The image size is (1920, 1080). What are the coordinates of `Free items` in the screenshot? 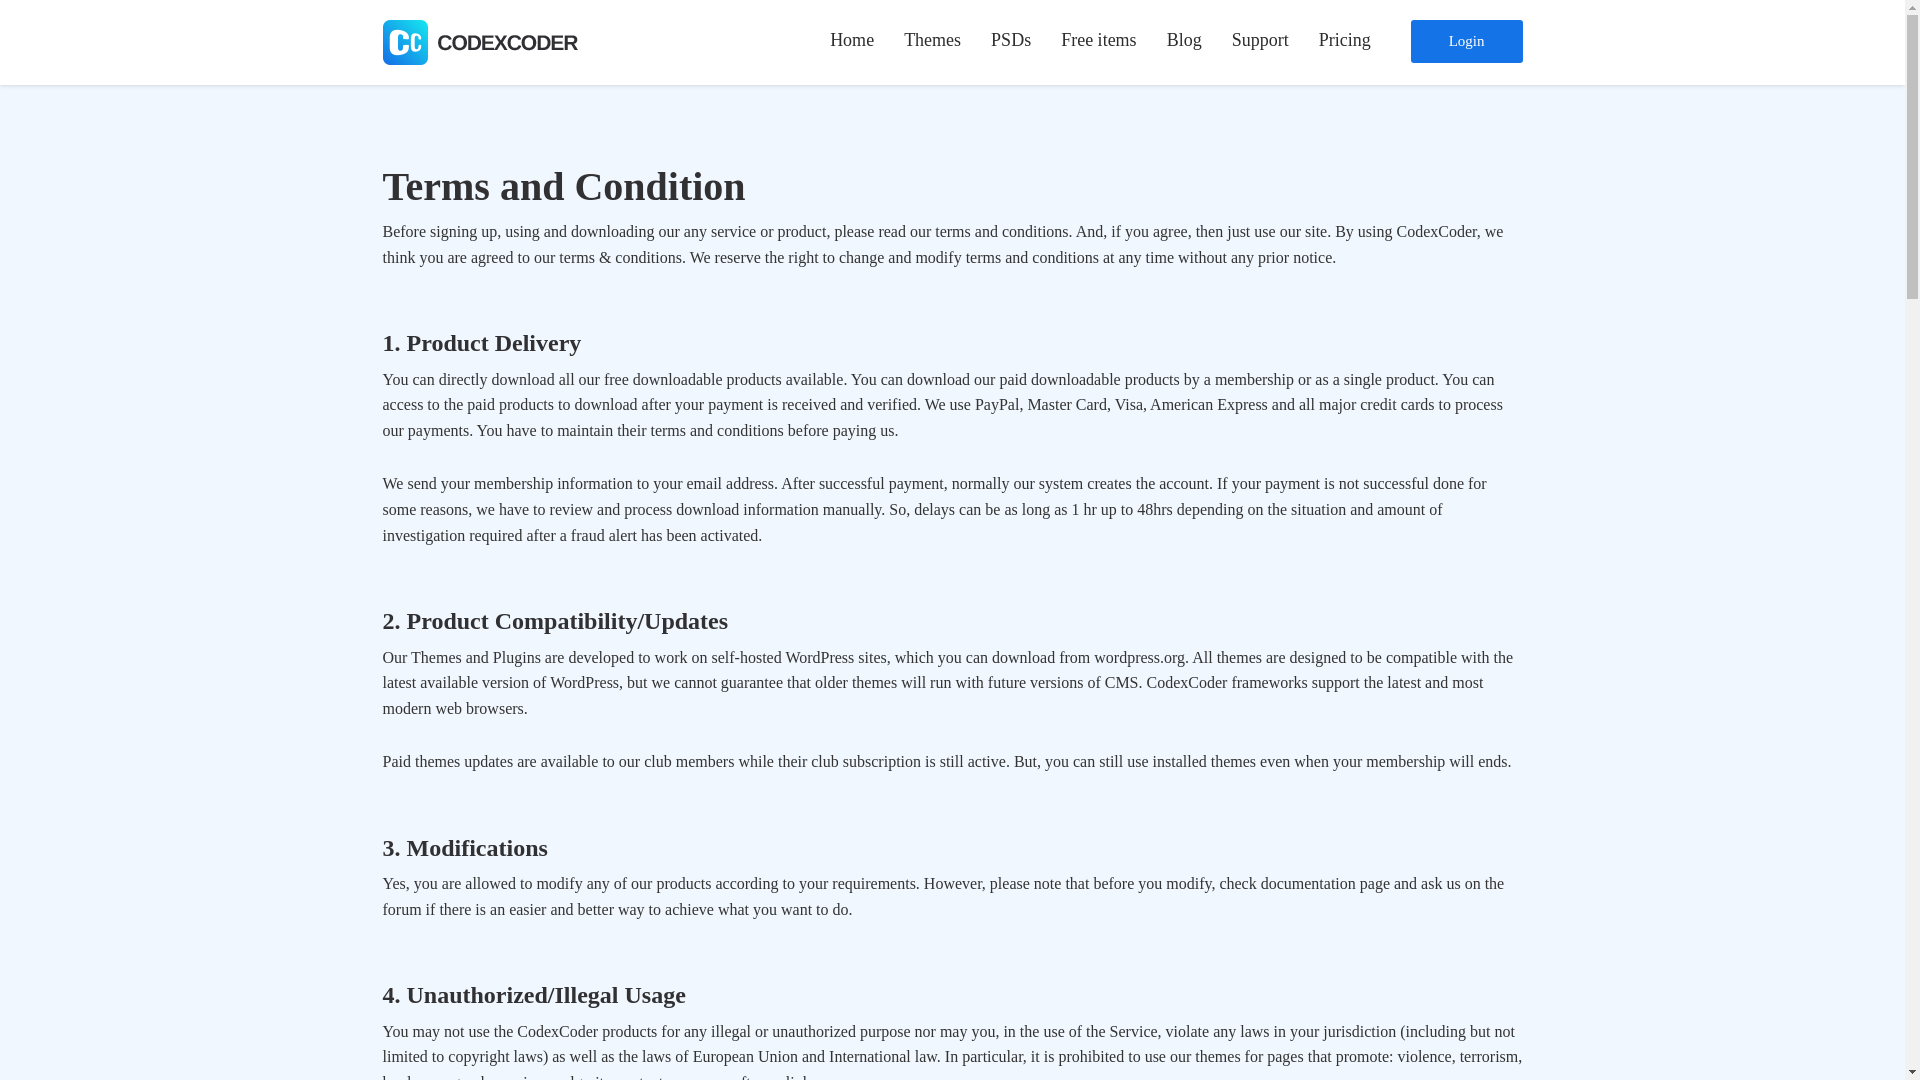 It's located at (1098, 40).